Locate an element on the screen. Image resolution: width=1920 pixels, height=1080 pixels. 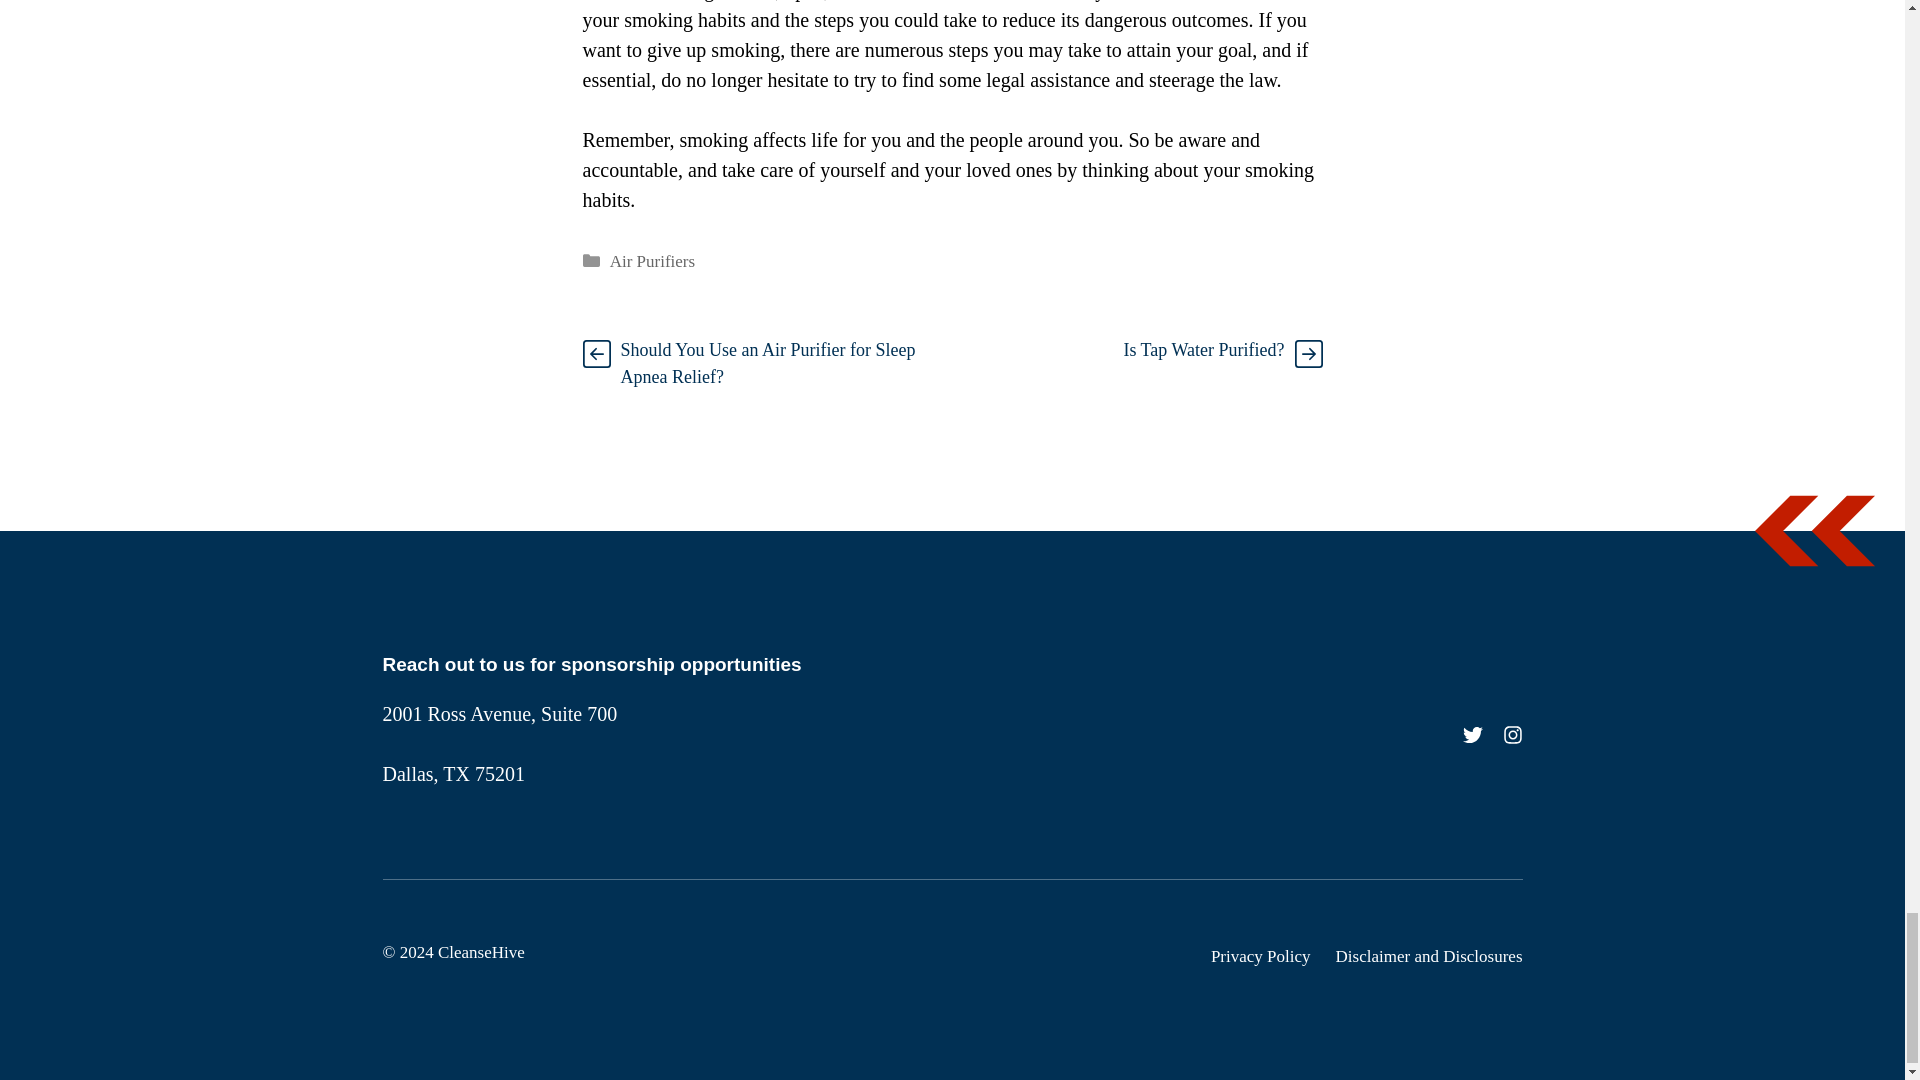
Is Tap Water Purified? is located at coordinates (1204, 350).